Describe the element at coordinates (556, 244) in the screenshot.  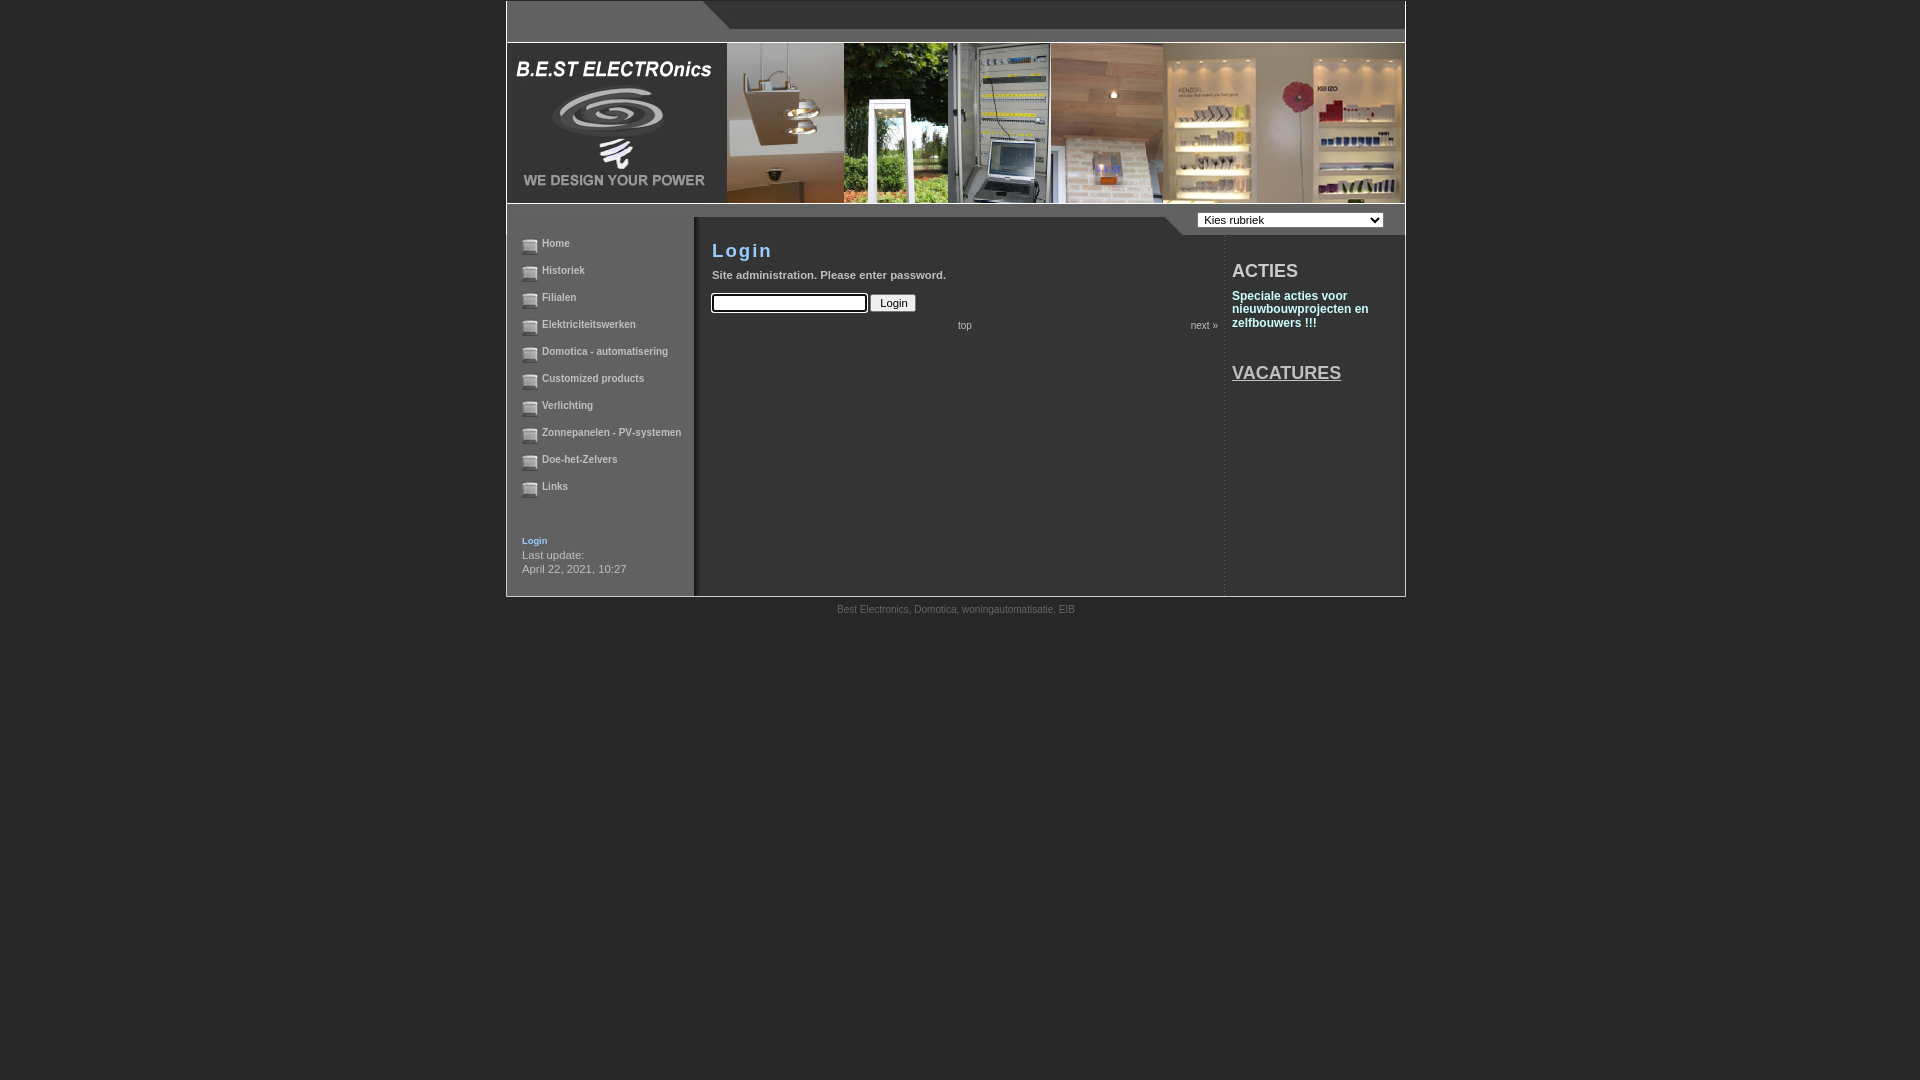
I see `Home` at that location.